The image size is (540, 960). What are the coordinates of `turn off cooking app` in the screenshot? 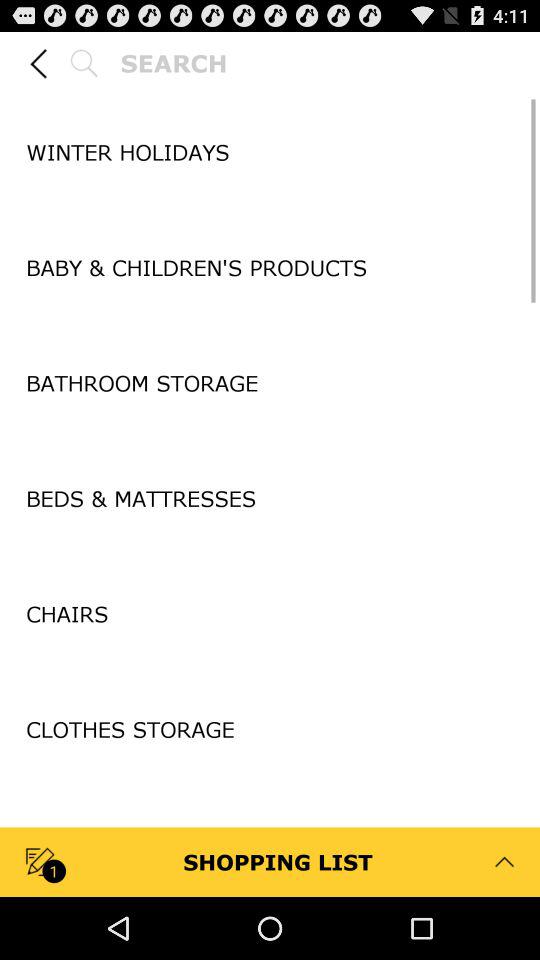 It's located at (270, 842).